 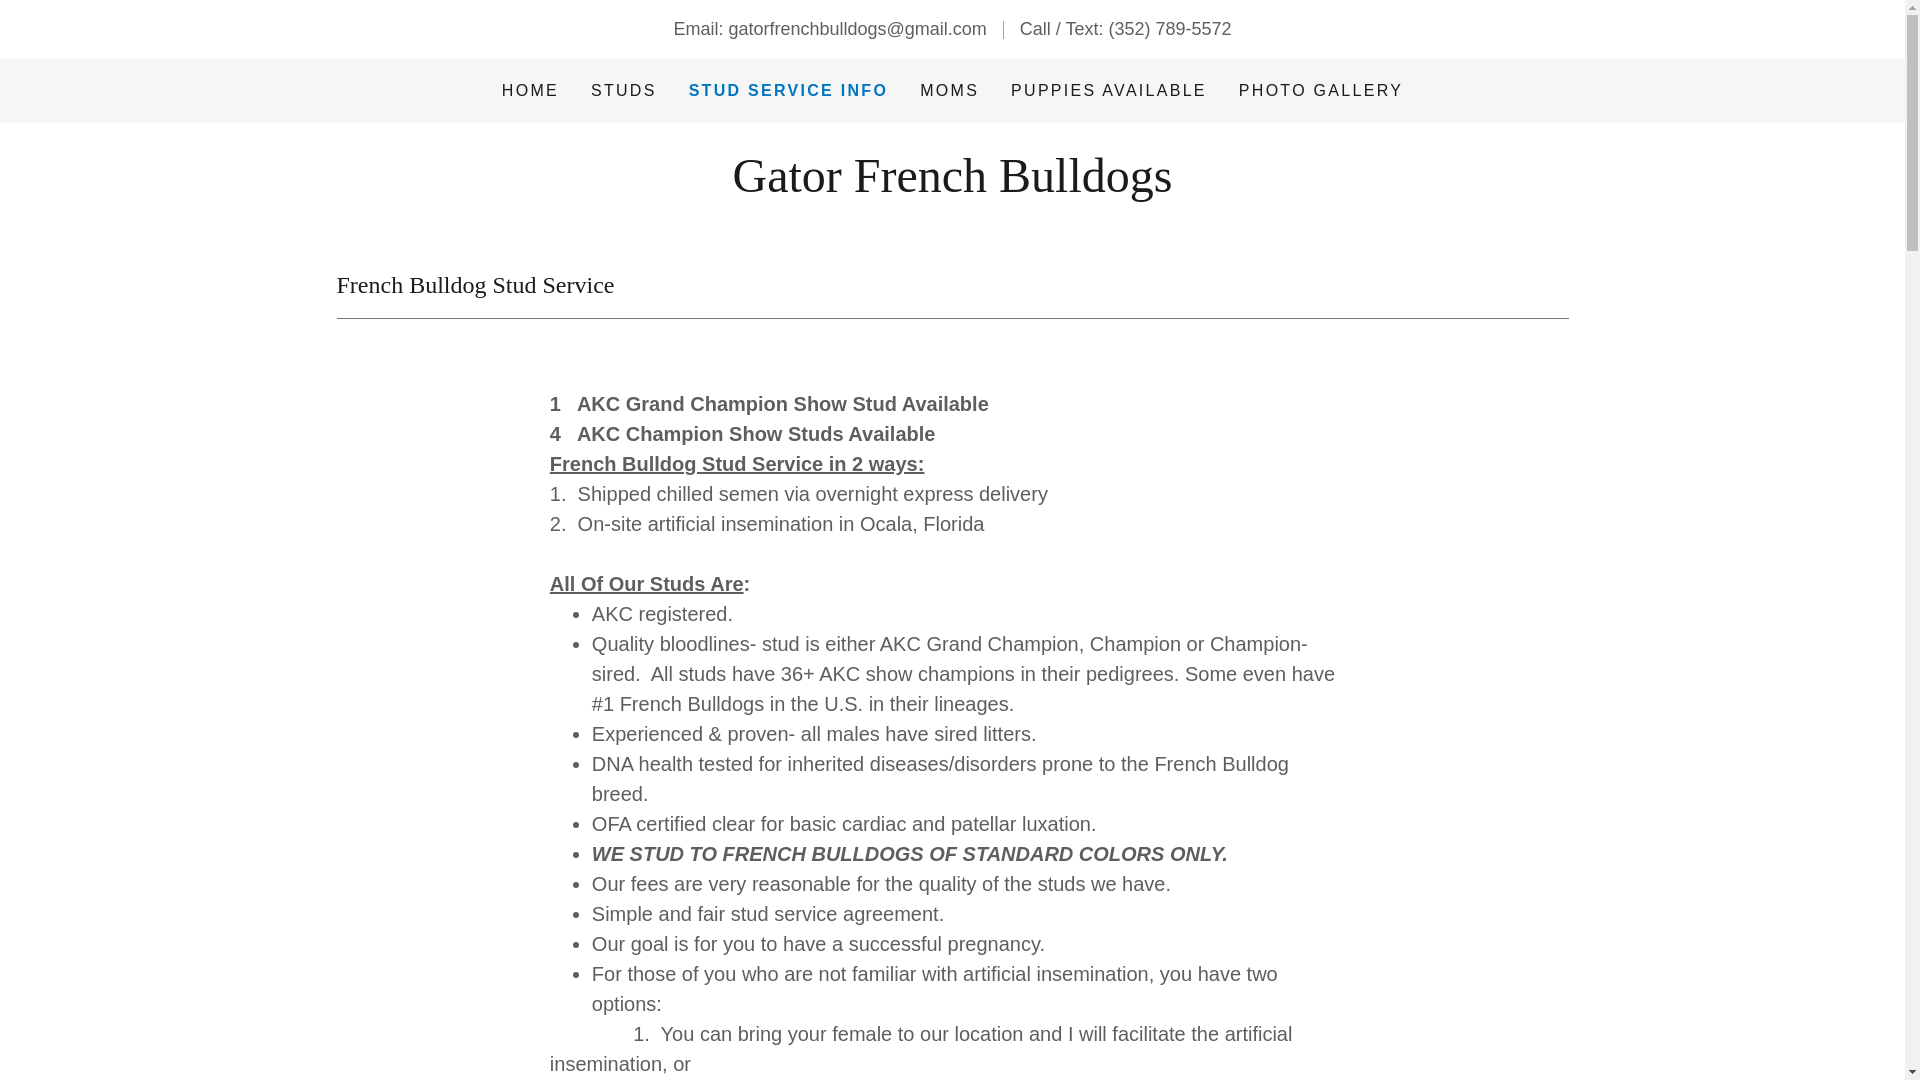 I want to click on Gator French Bulldogs, so click(x=953, y=186).